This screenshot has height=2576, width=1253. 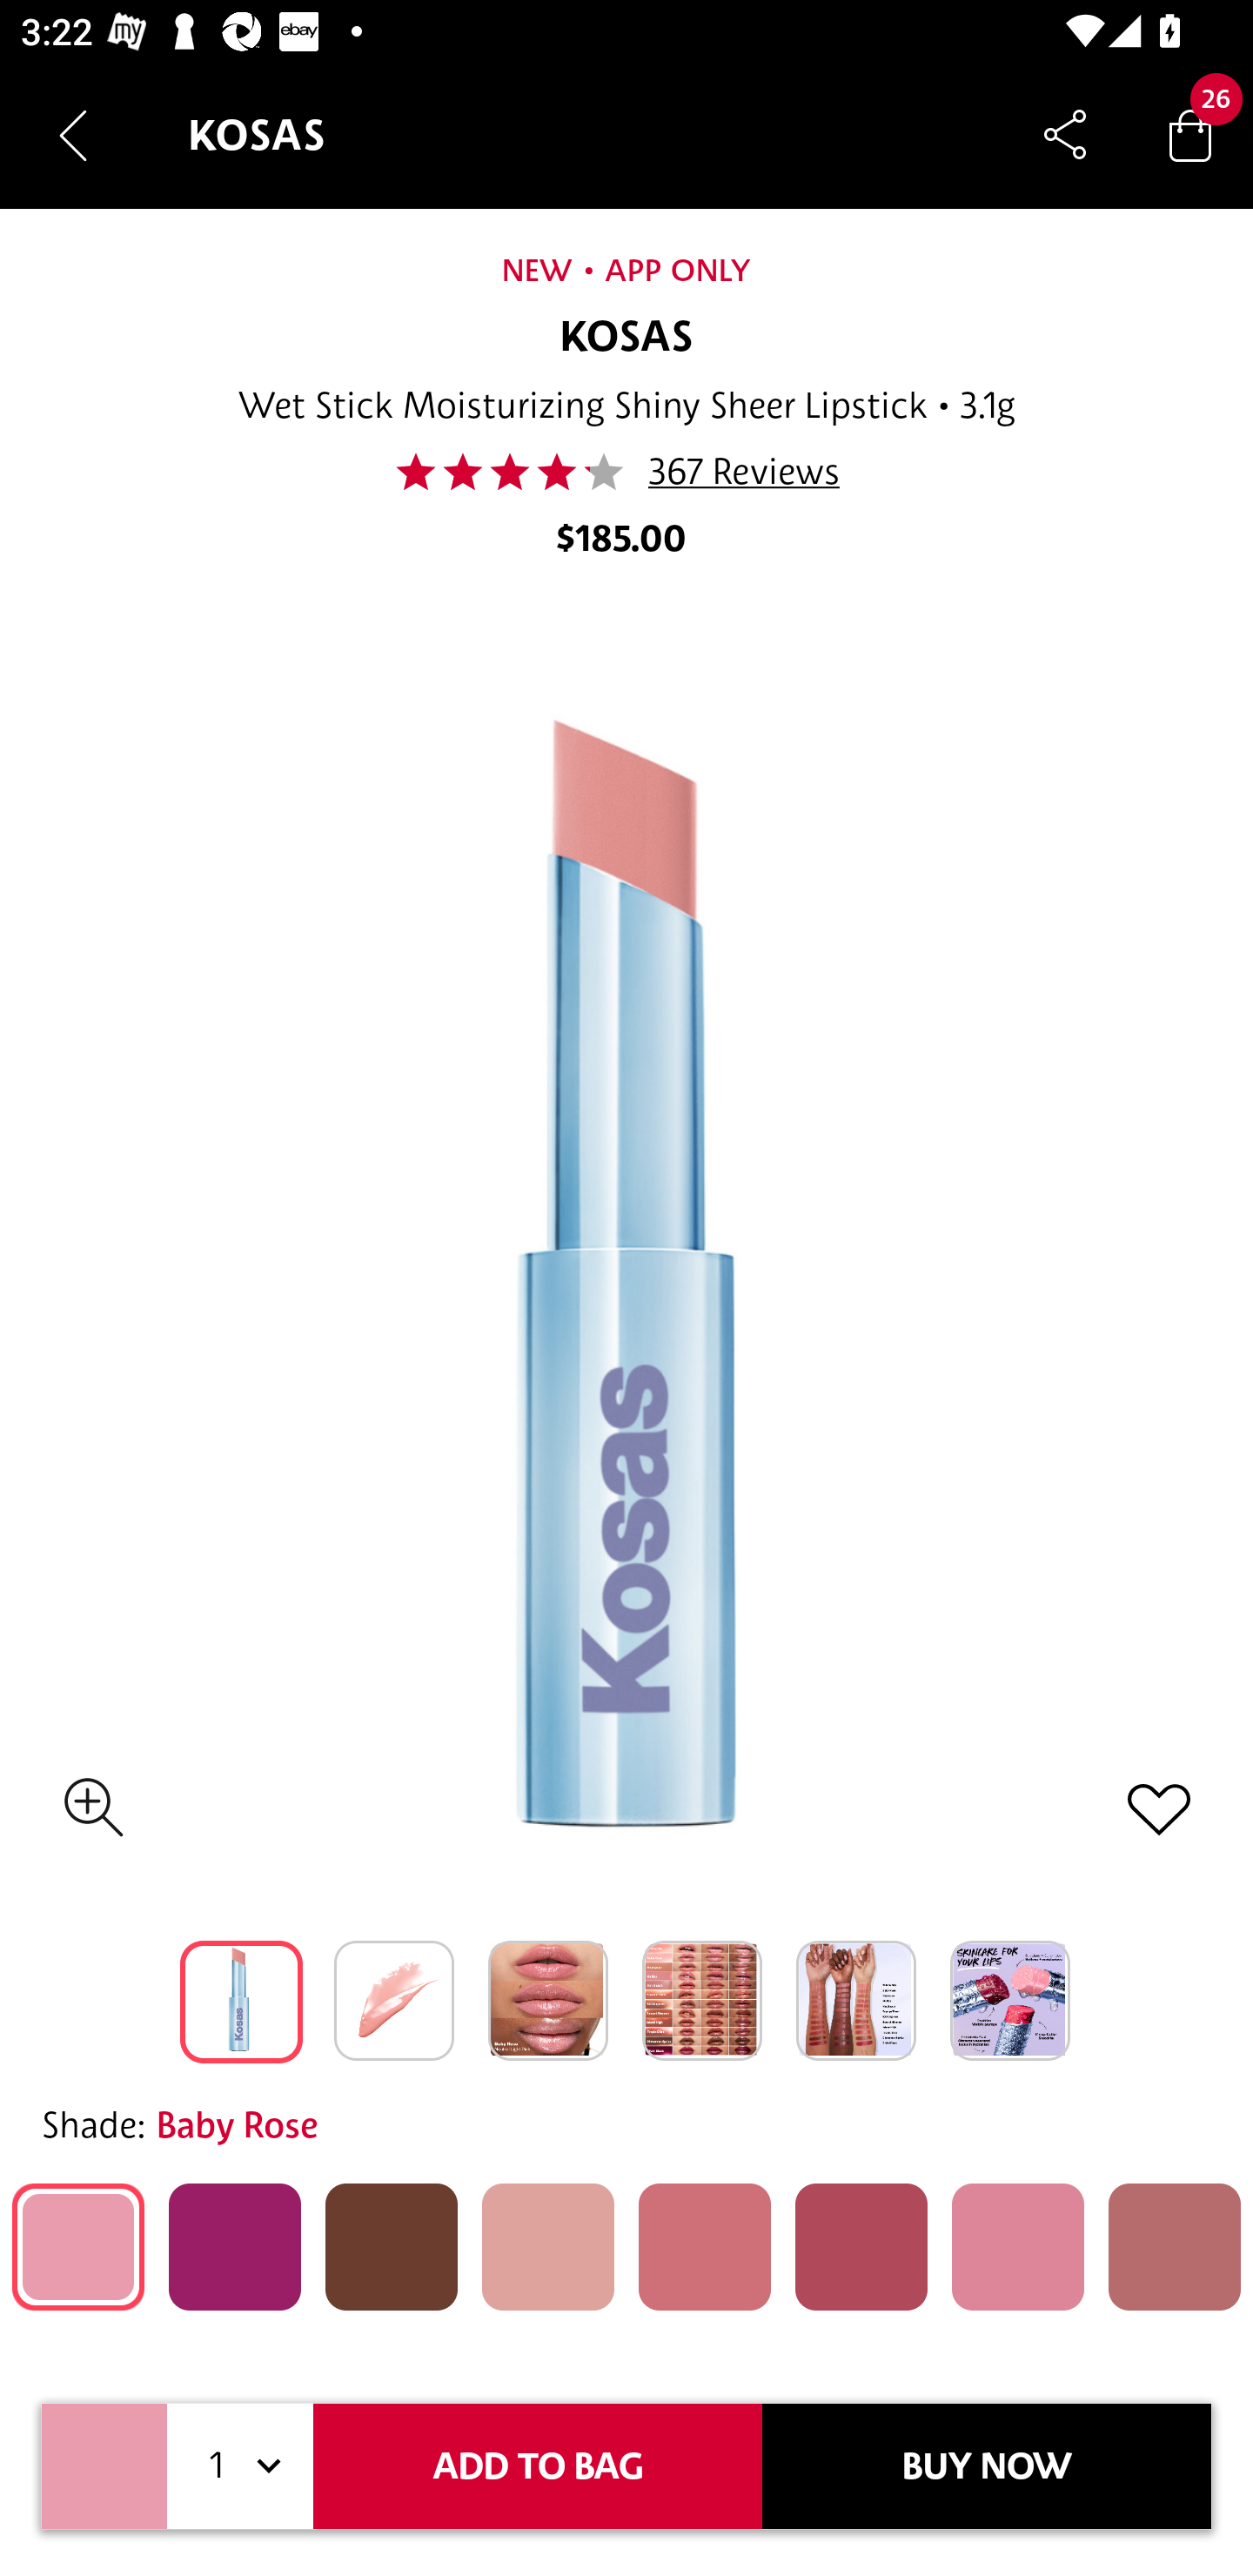 I want to click on Navigate up, so click(x=73, y=135).